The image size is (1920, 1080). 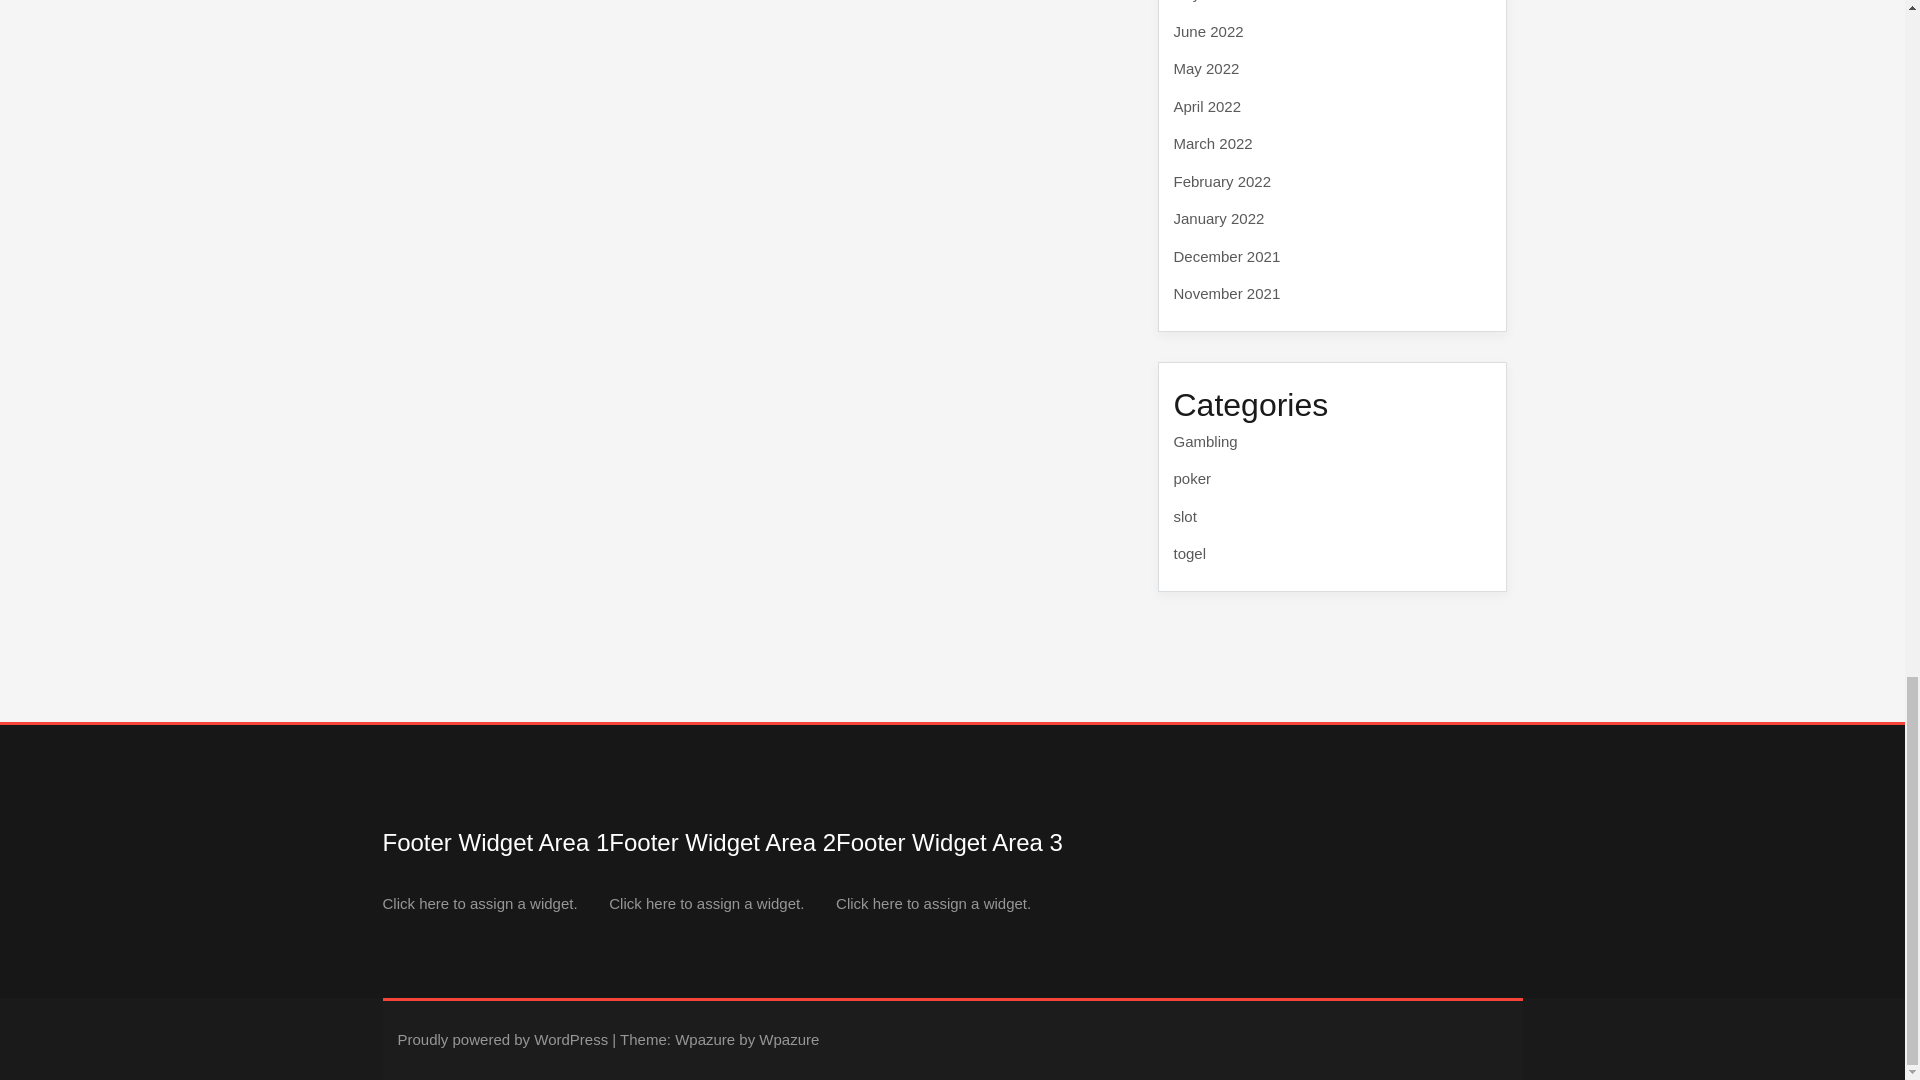 I want to click on April 2022, so click(x=1208, y=106).